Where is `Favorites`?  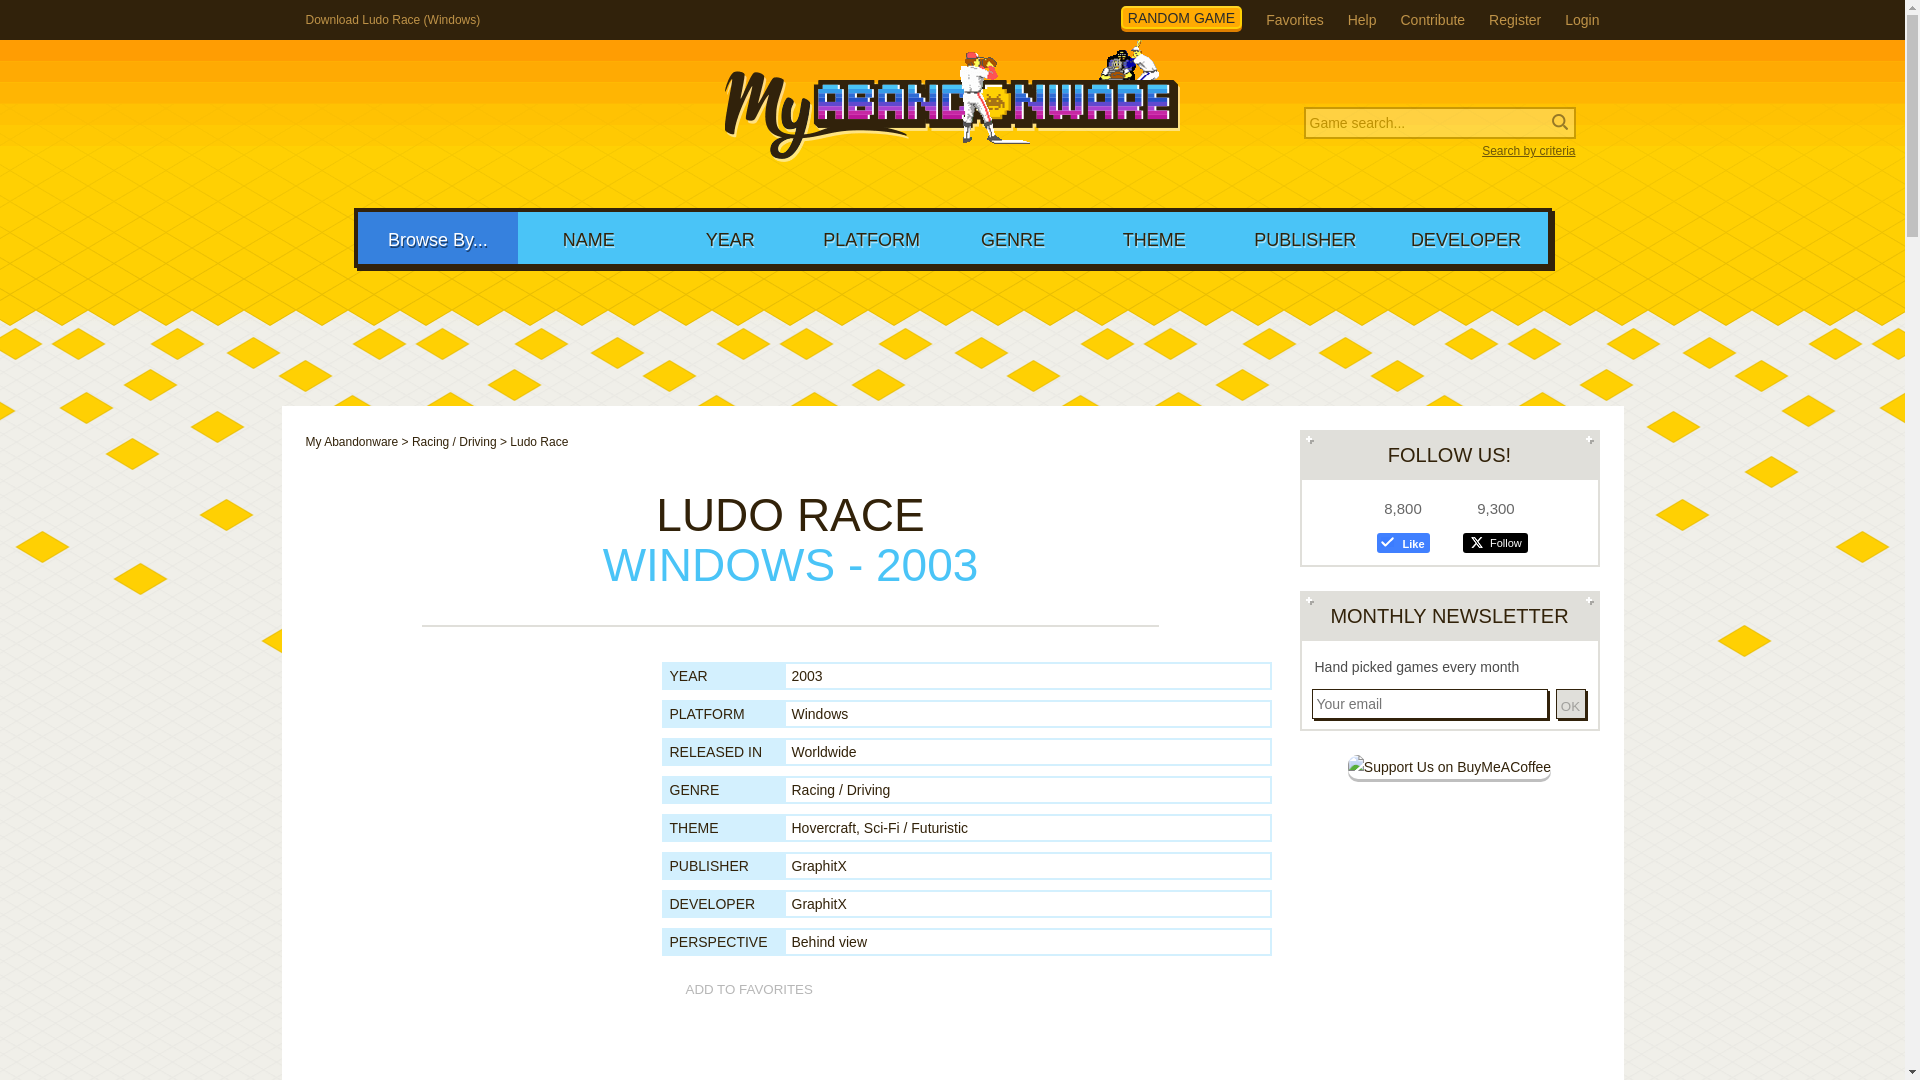 Favorites is located at coordinates (1294, 20).